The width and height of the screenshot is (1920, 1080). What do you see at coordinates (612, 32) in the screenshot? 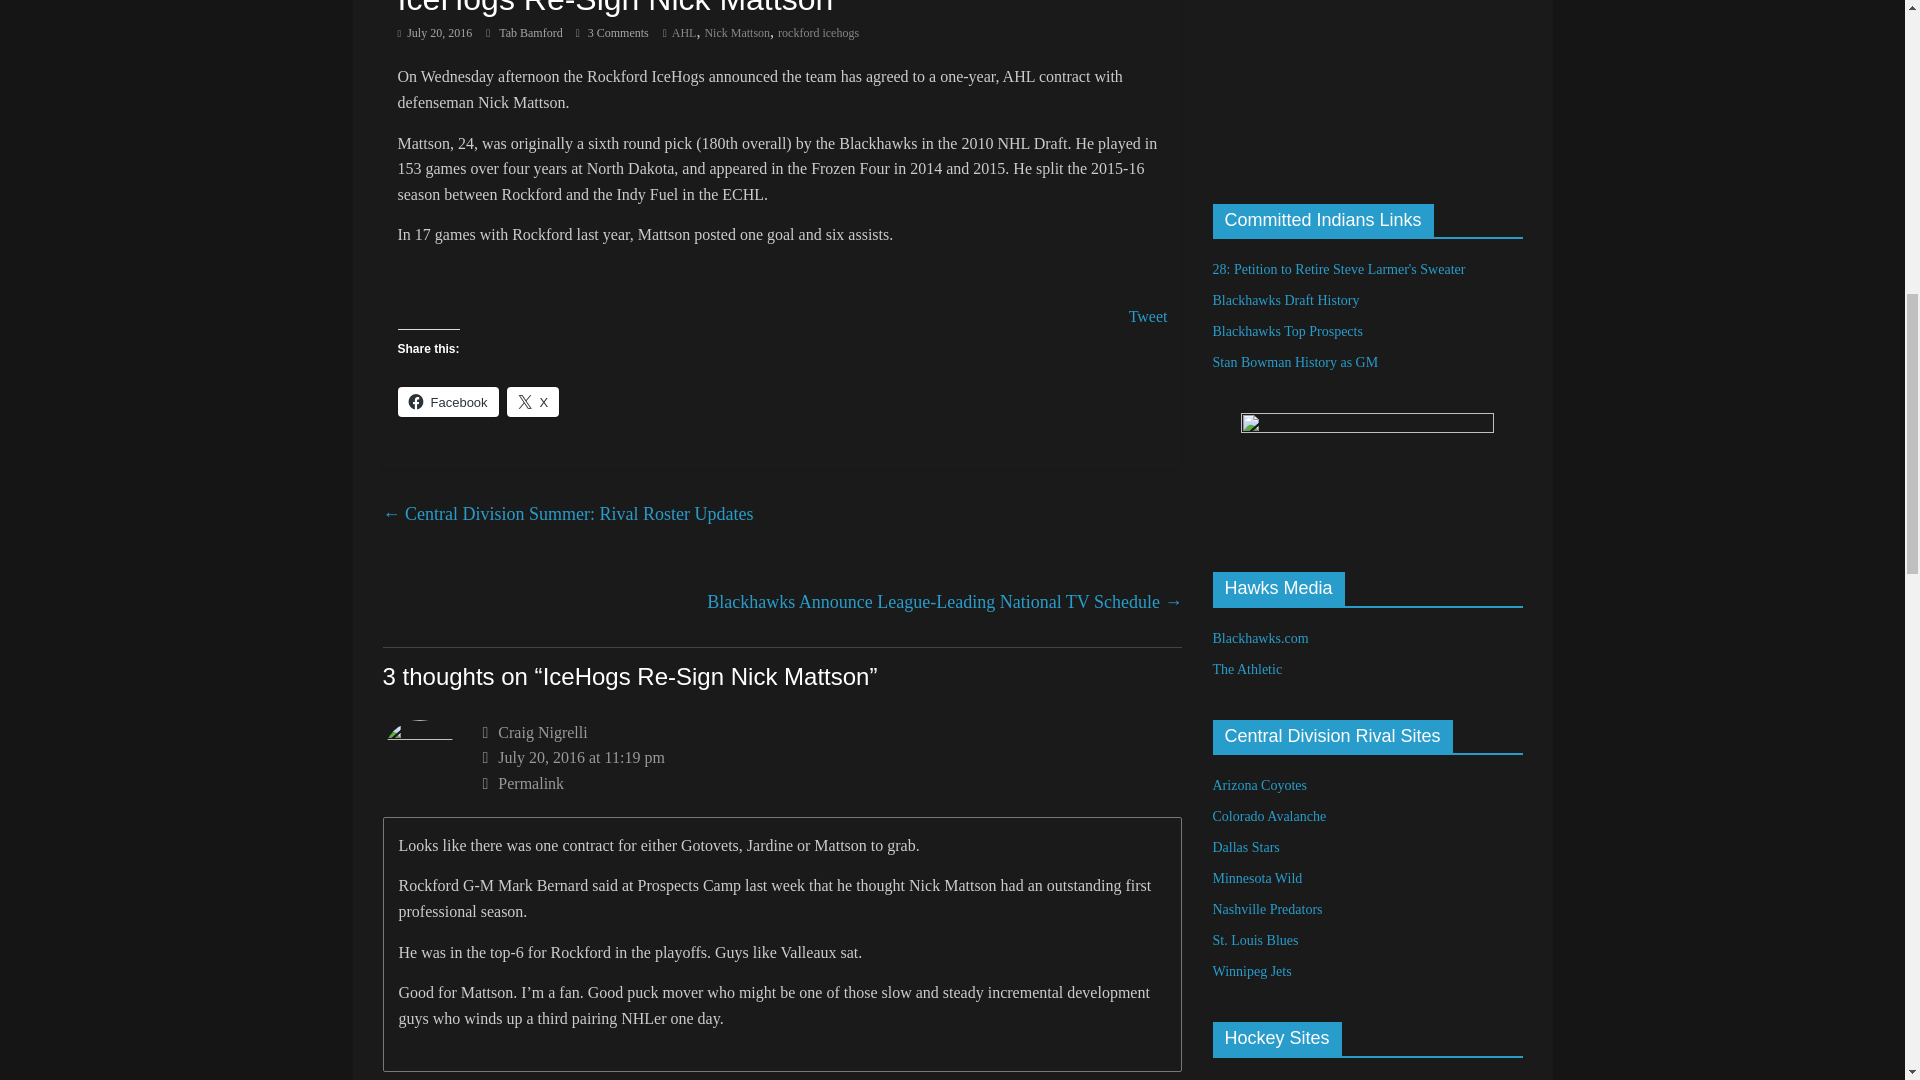
I see `3 Comments` at bounding box center [612, 32].